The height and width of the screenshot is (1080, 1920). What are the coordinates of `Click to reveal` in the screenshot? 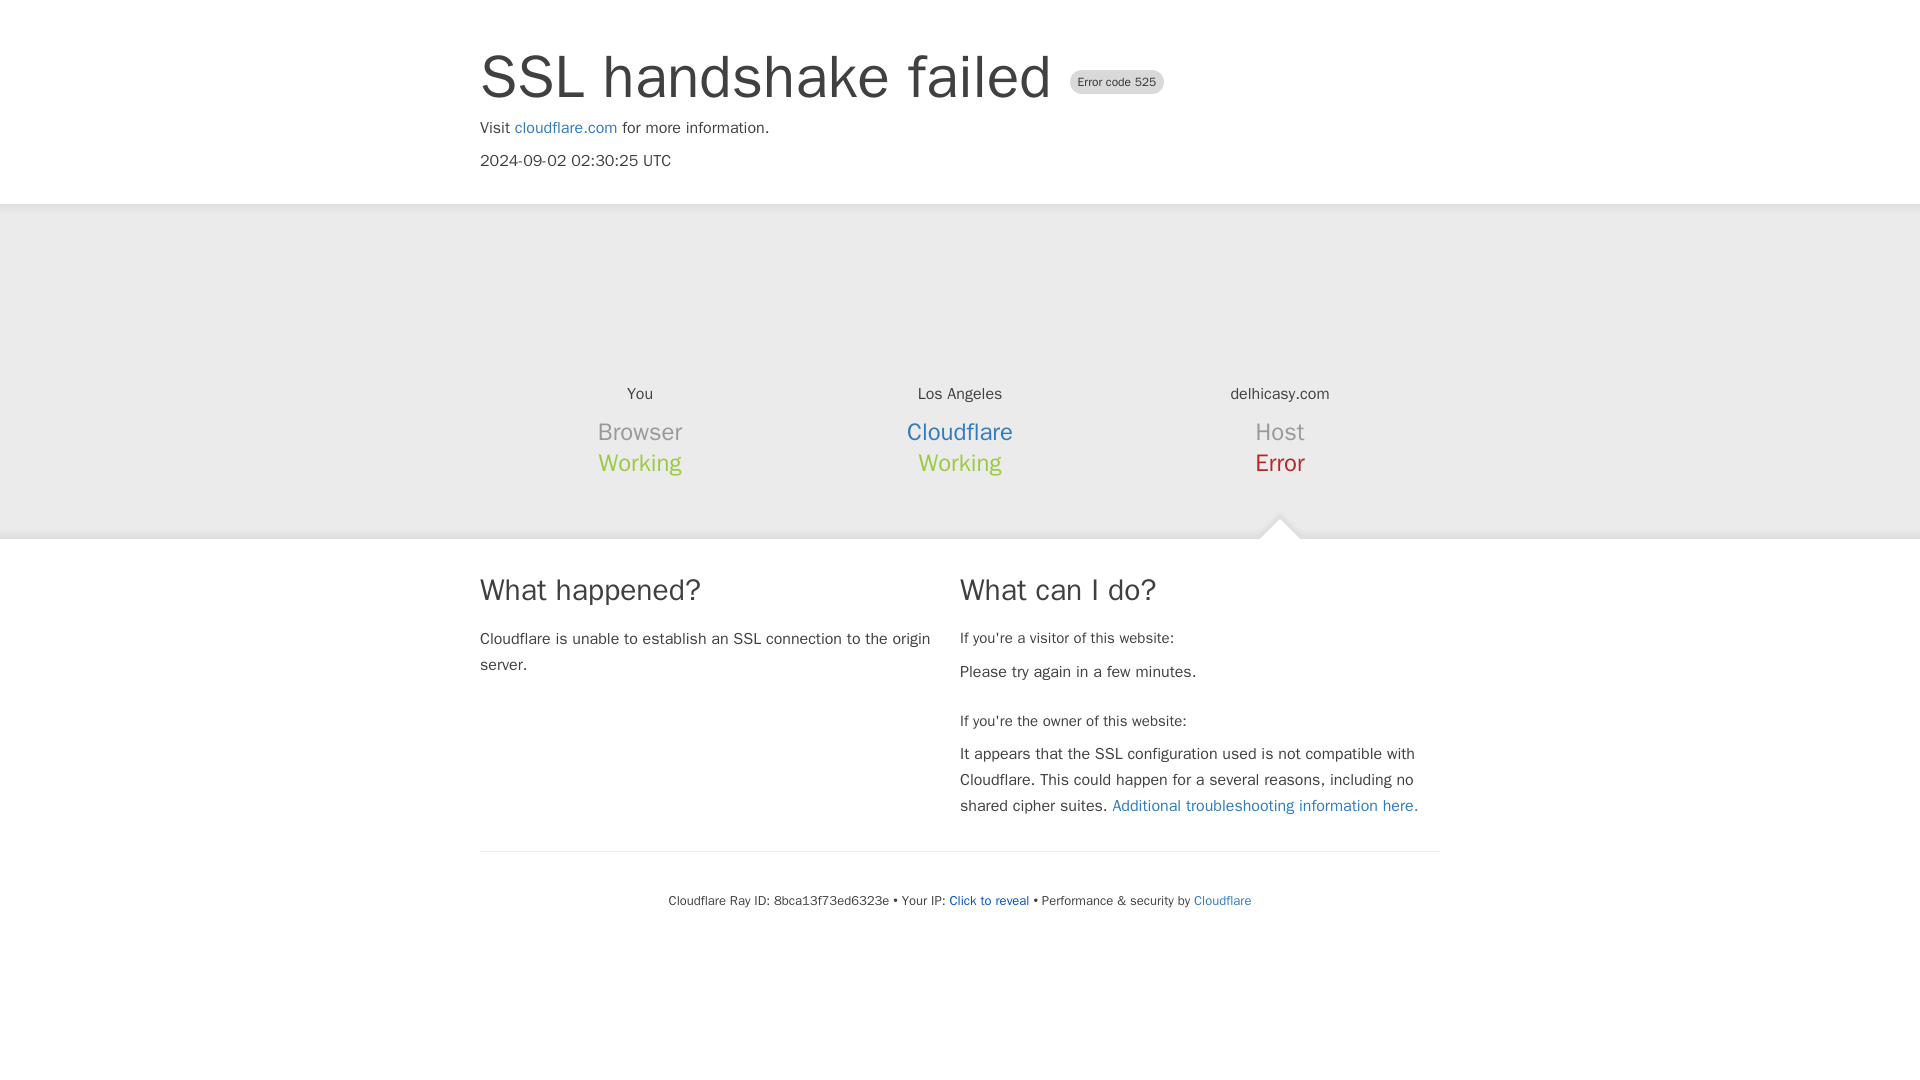 It's located at (990, 901).